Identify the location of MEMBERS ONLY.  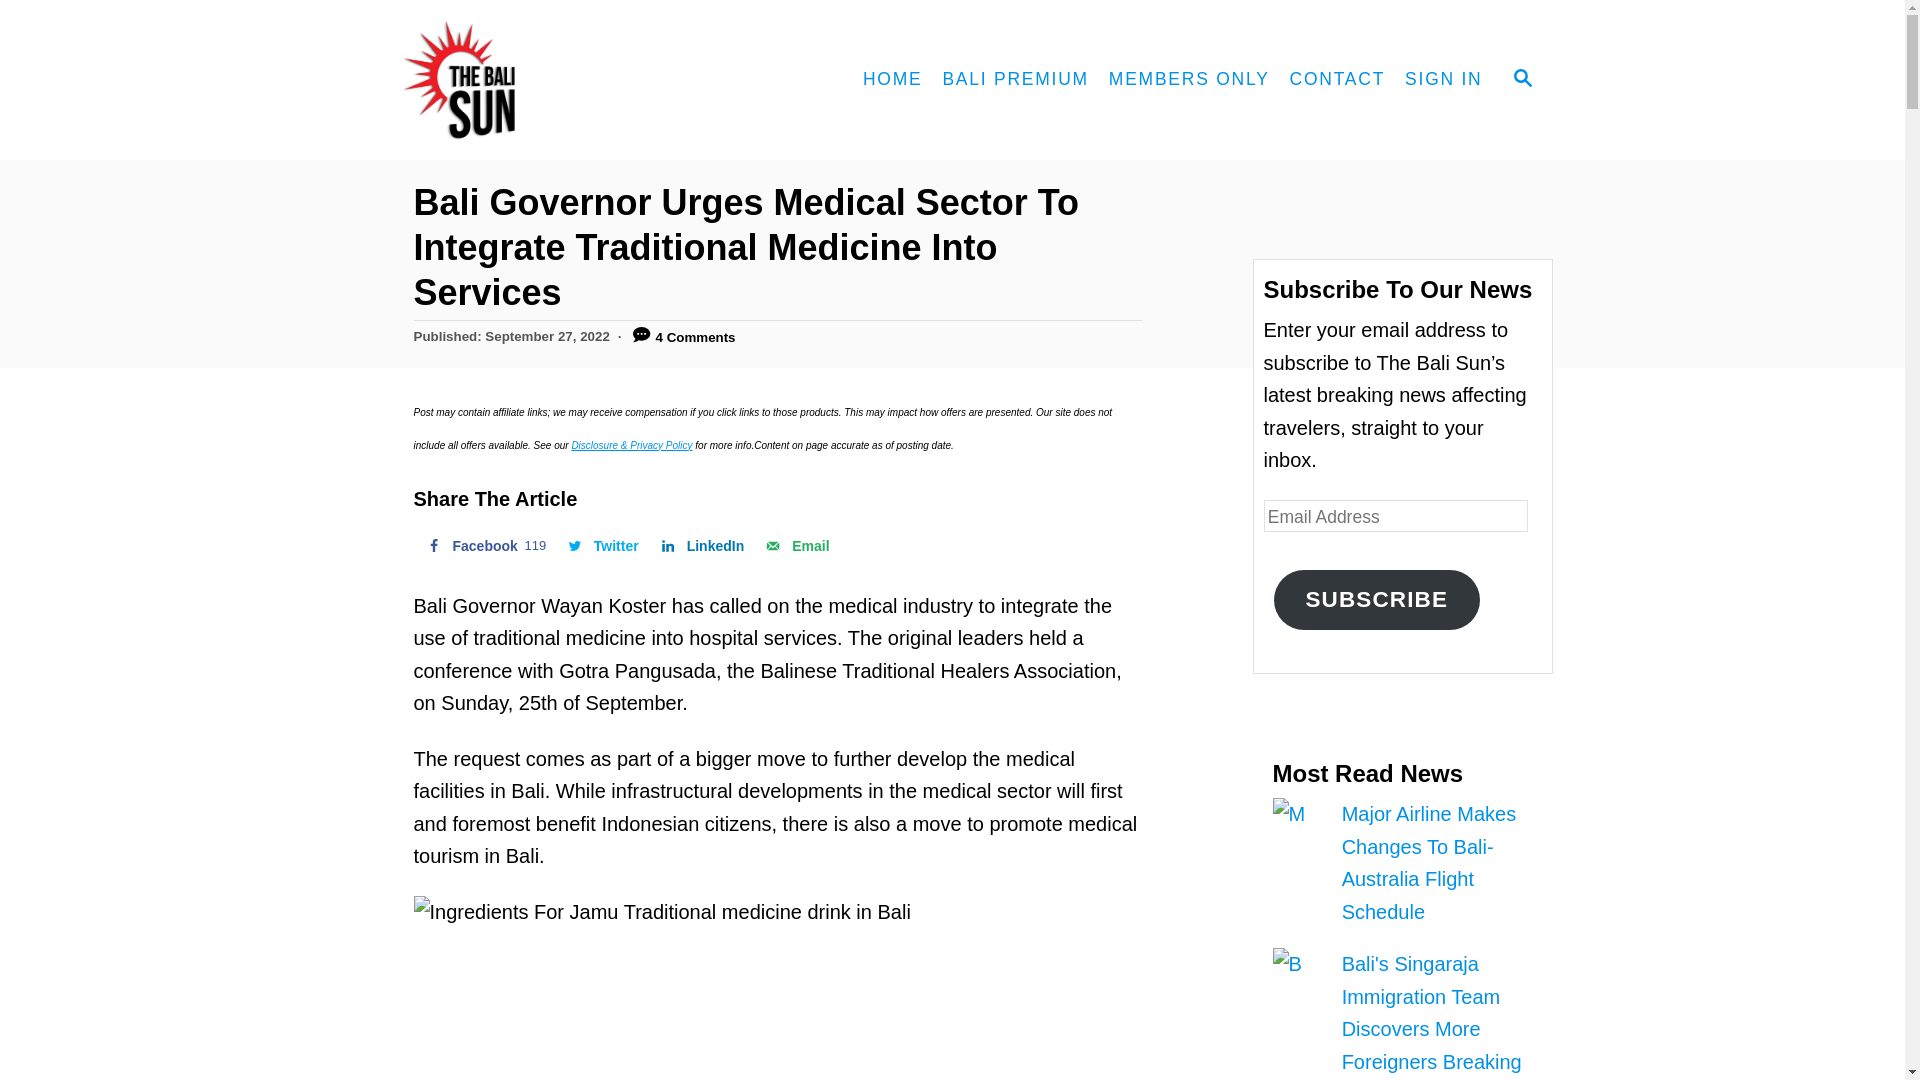
(1189, 80).